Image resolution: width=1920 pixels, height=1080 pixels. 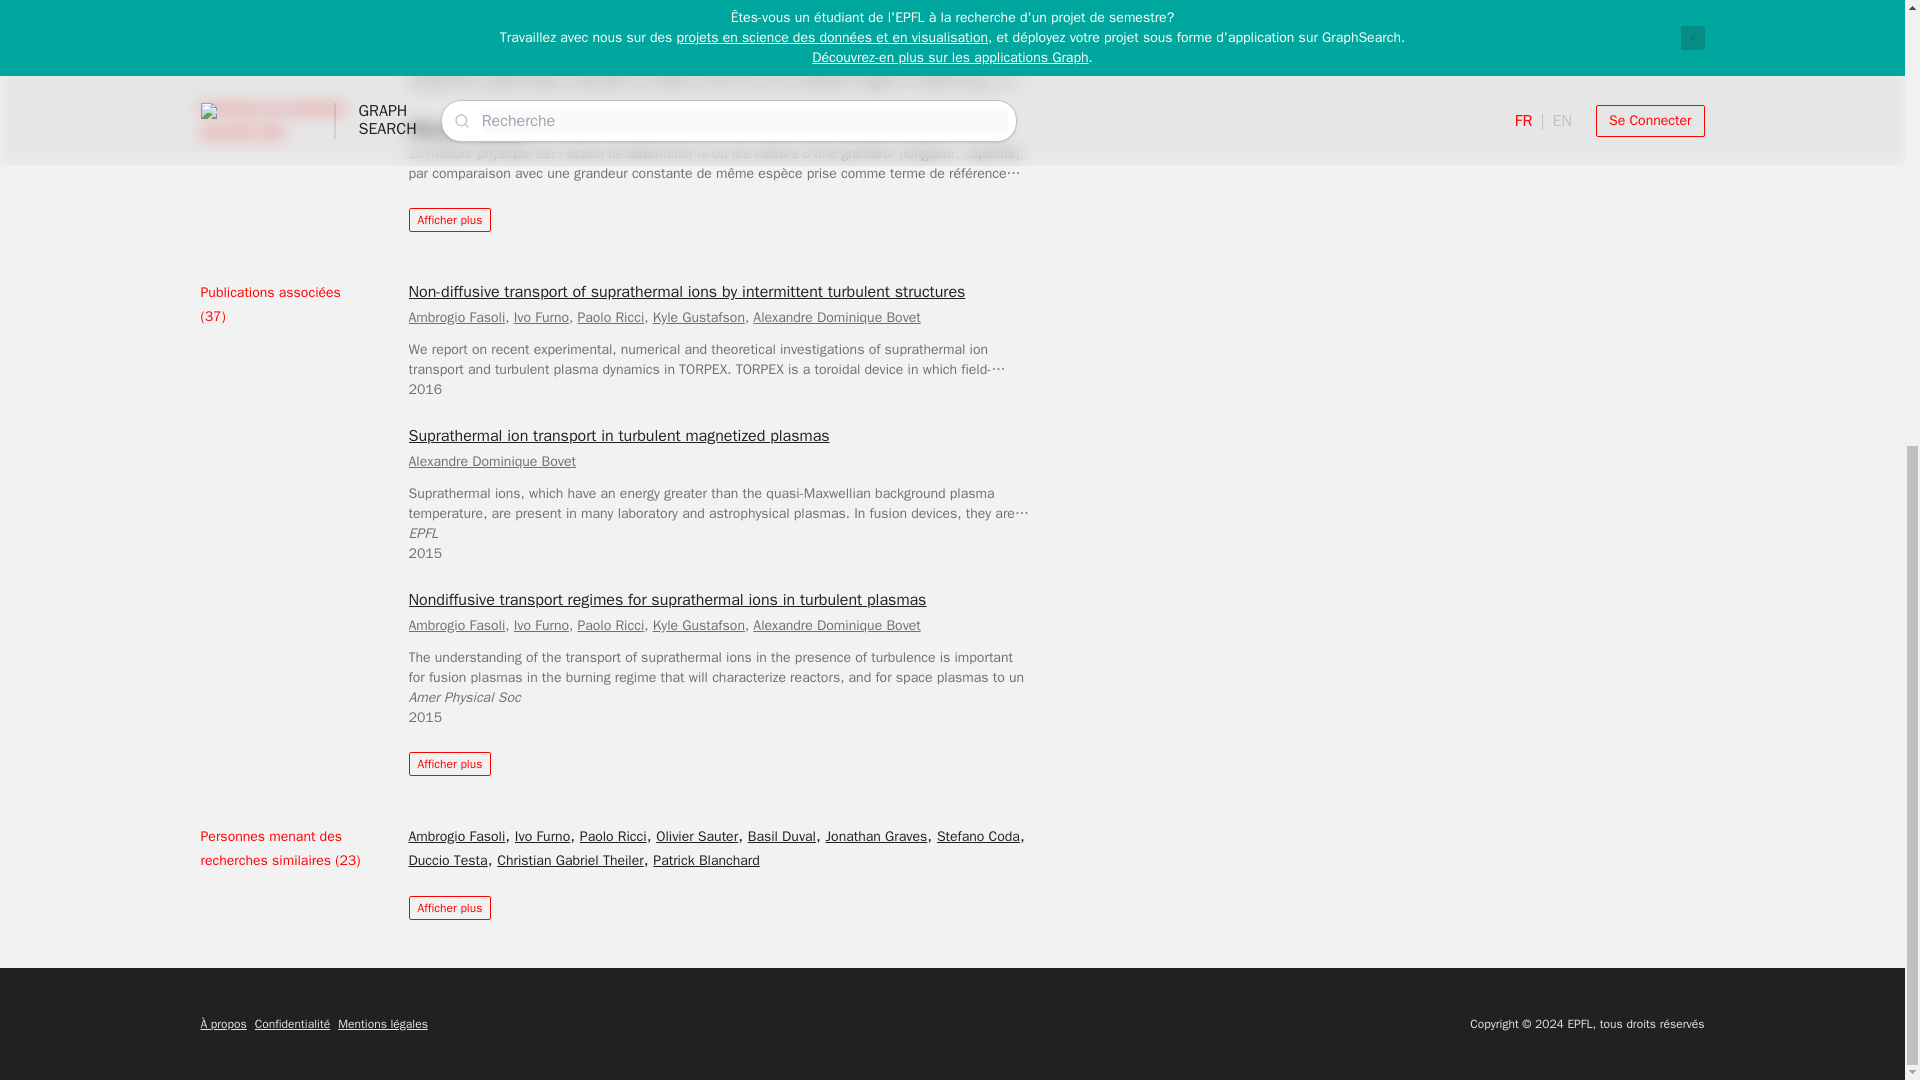 I want to click on Alexandre Dominique Bovet, so click(x=490, y=460).